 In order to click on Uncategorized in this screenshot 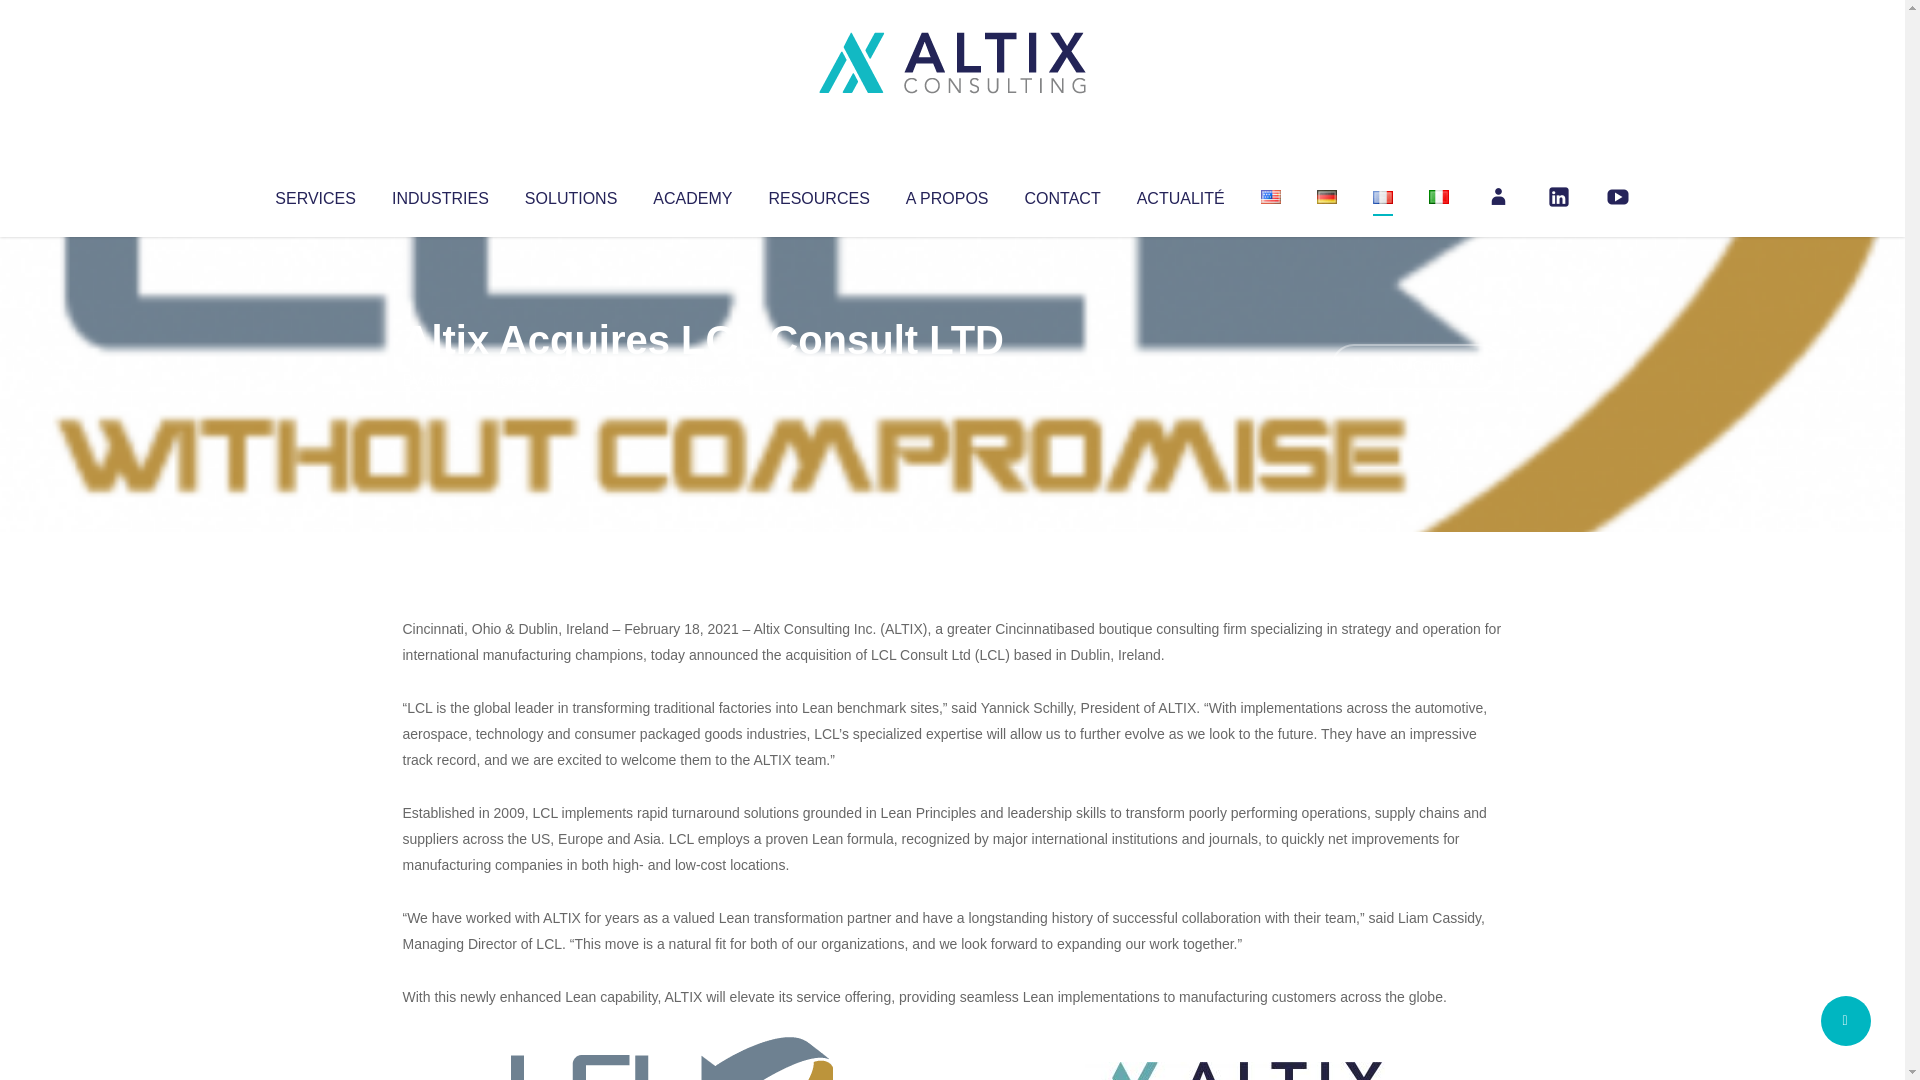, I will do `click(699, 380)`.